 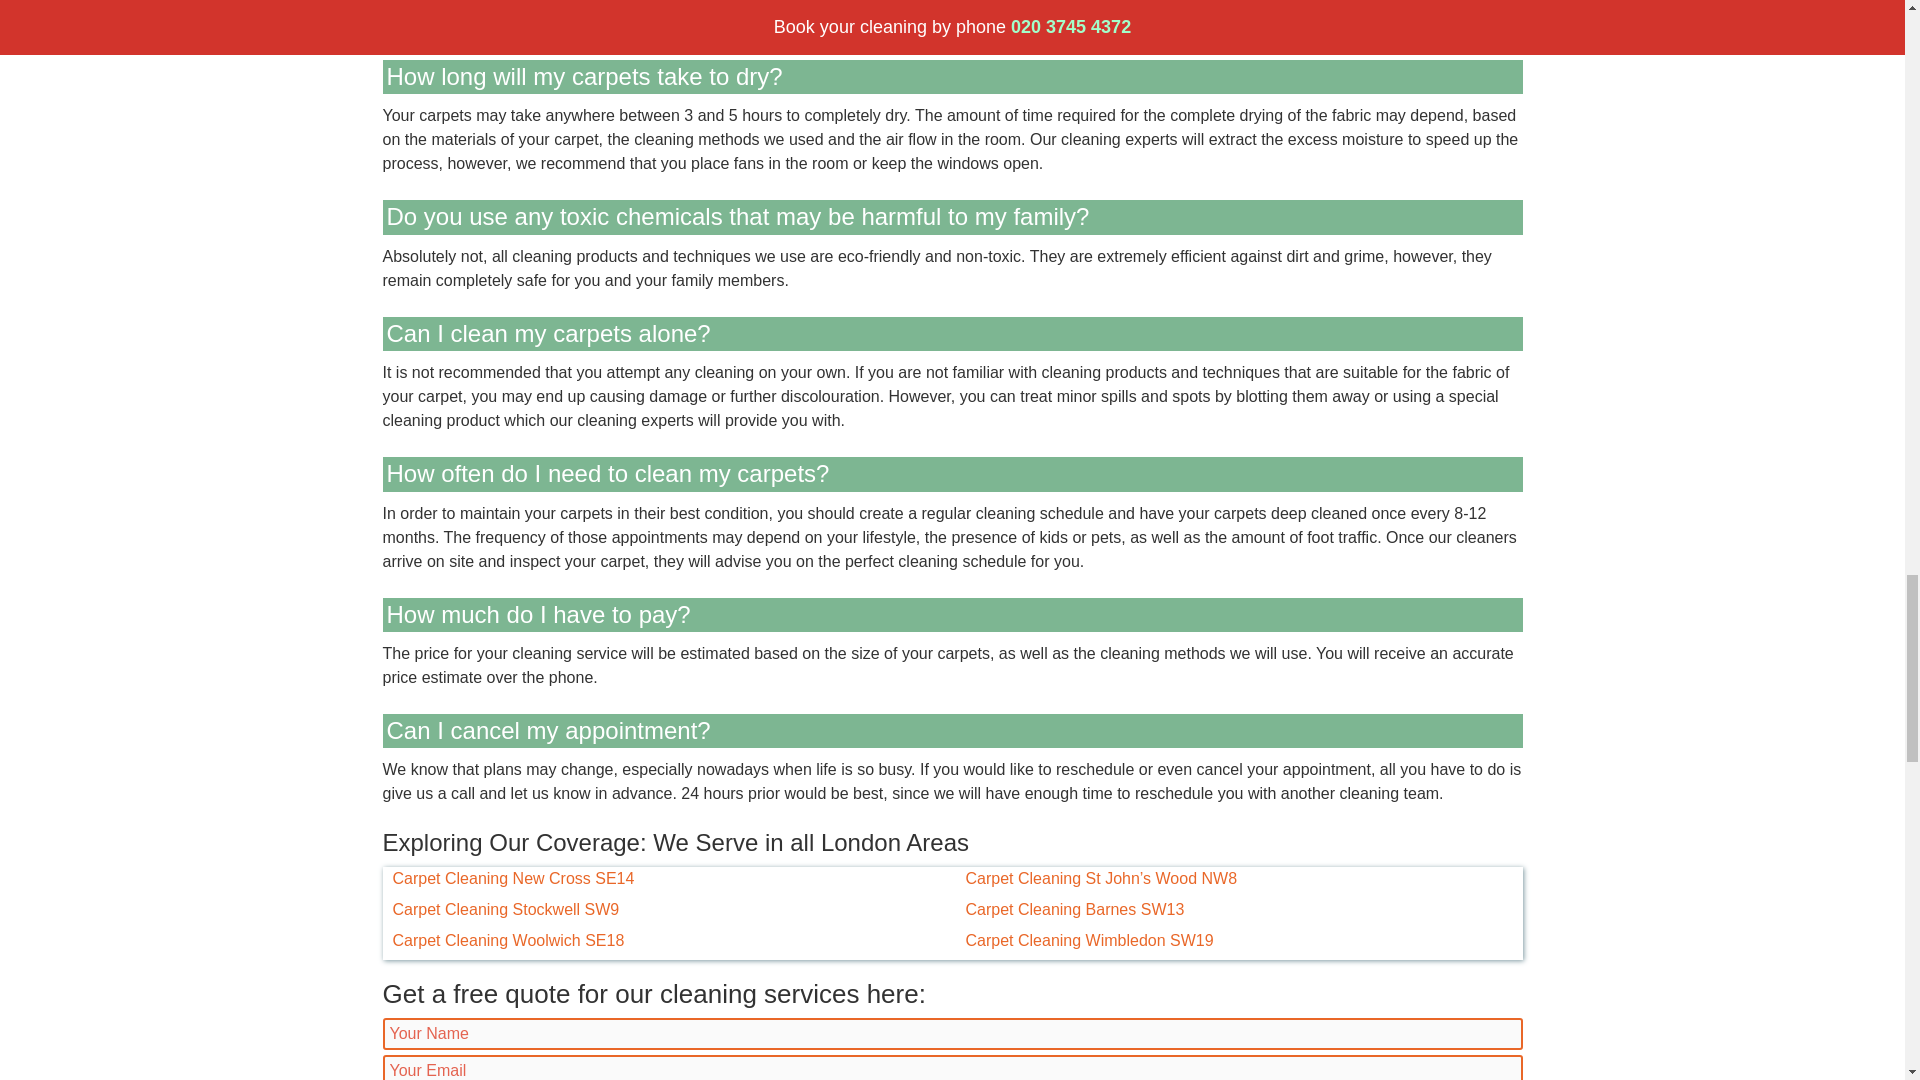 I want to click on Carpet Cleaning Woolwich SE18, so click(x=508, y=940).